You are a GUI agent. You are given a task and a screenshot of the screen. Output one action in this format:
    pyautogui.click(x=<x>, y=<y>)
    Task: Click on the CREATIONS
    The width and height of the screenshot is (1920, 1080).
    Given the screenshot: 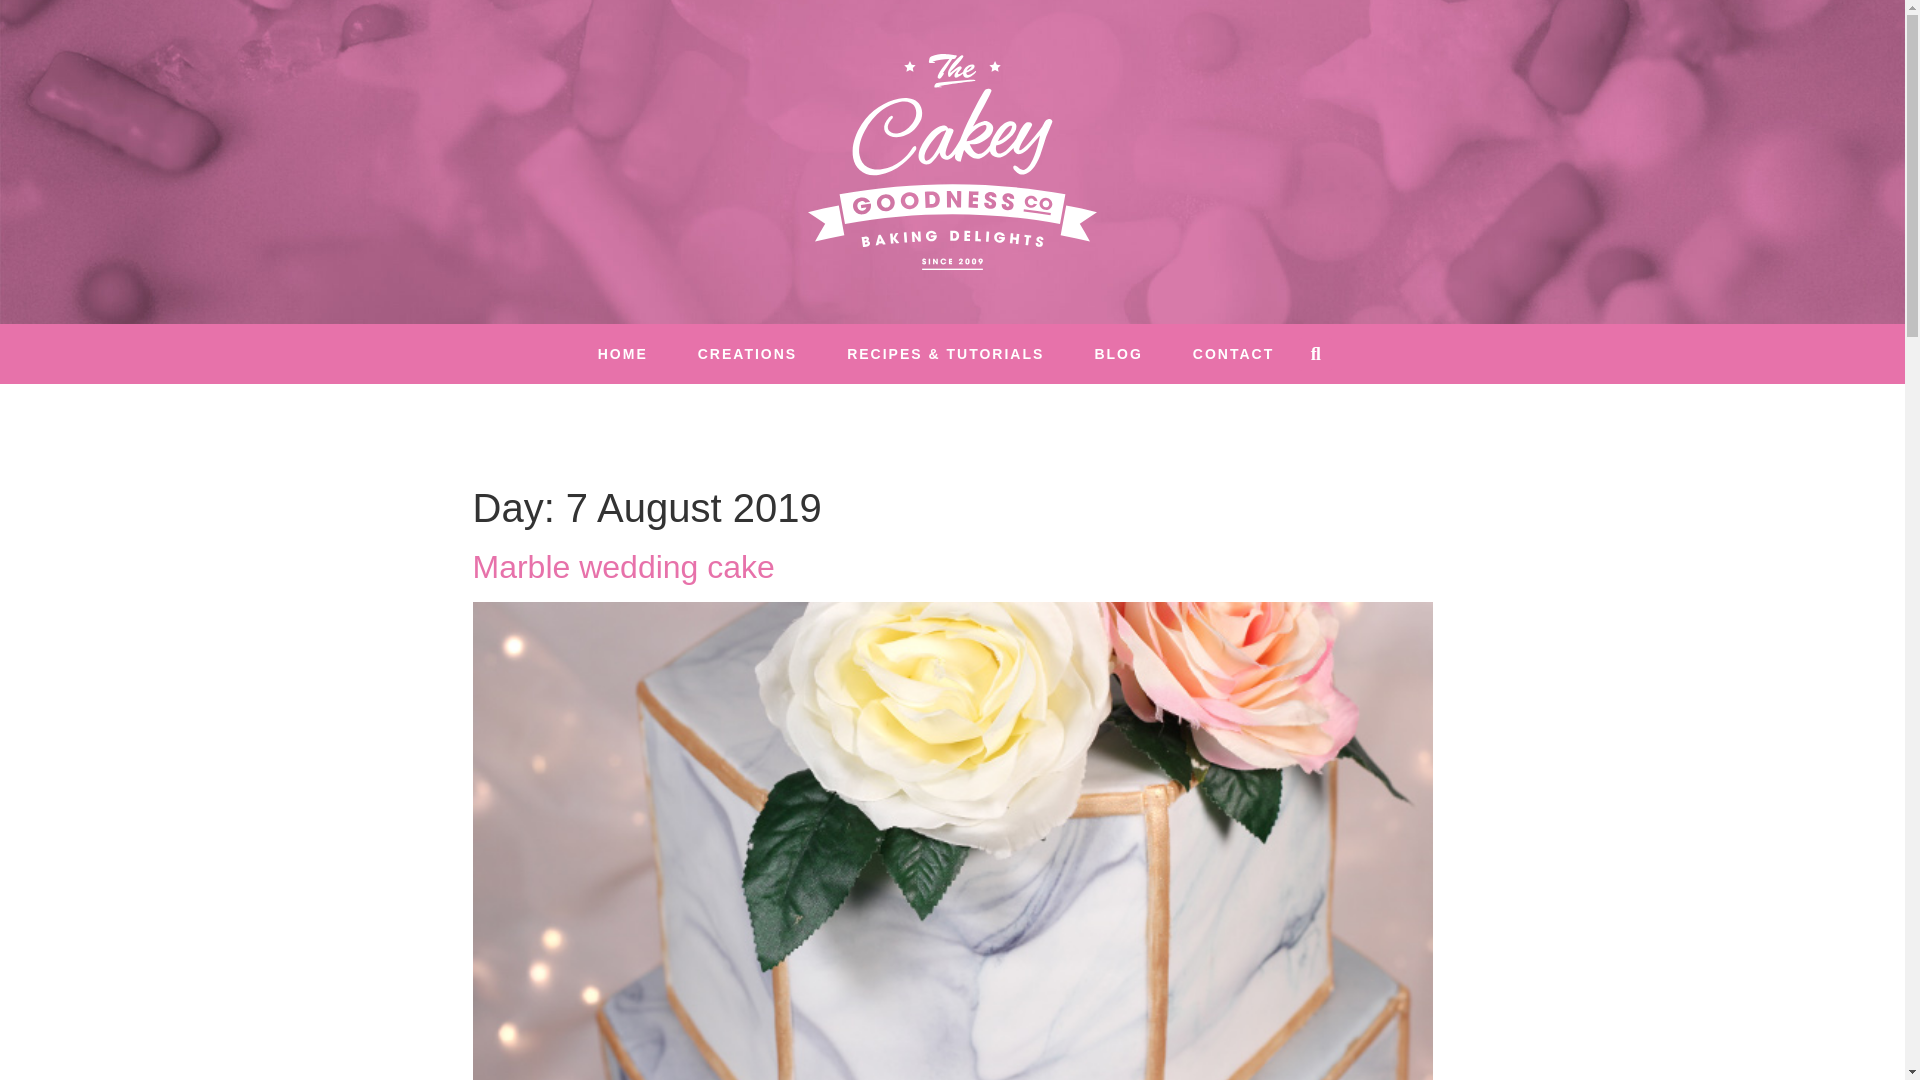 What is the action you would take?
    pyautogui.click(x=747, y=354)
    